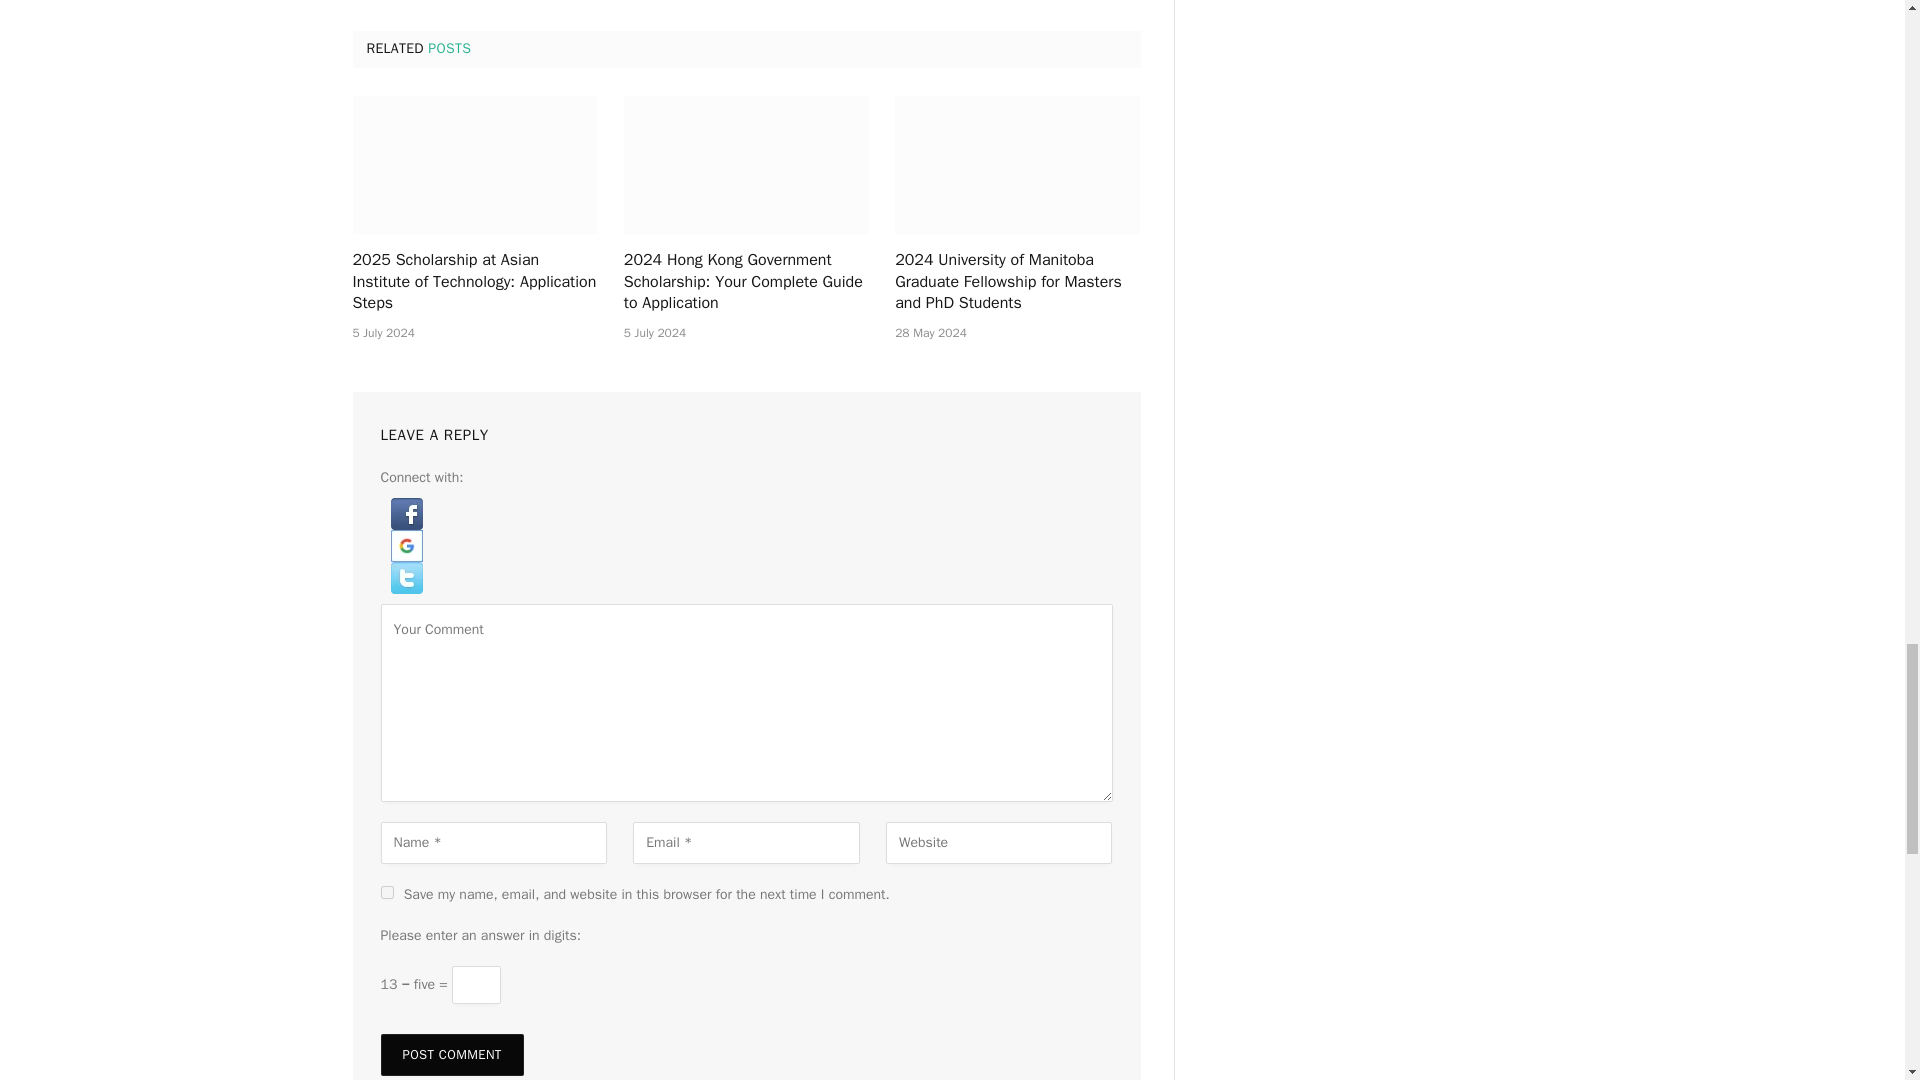 The width and height of the screenshot is (1920, 1080). I want to click on Post Comment, so click(451, 1054).